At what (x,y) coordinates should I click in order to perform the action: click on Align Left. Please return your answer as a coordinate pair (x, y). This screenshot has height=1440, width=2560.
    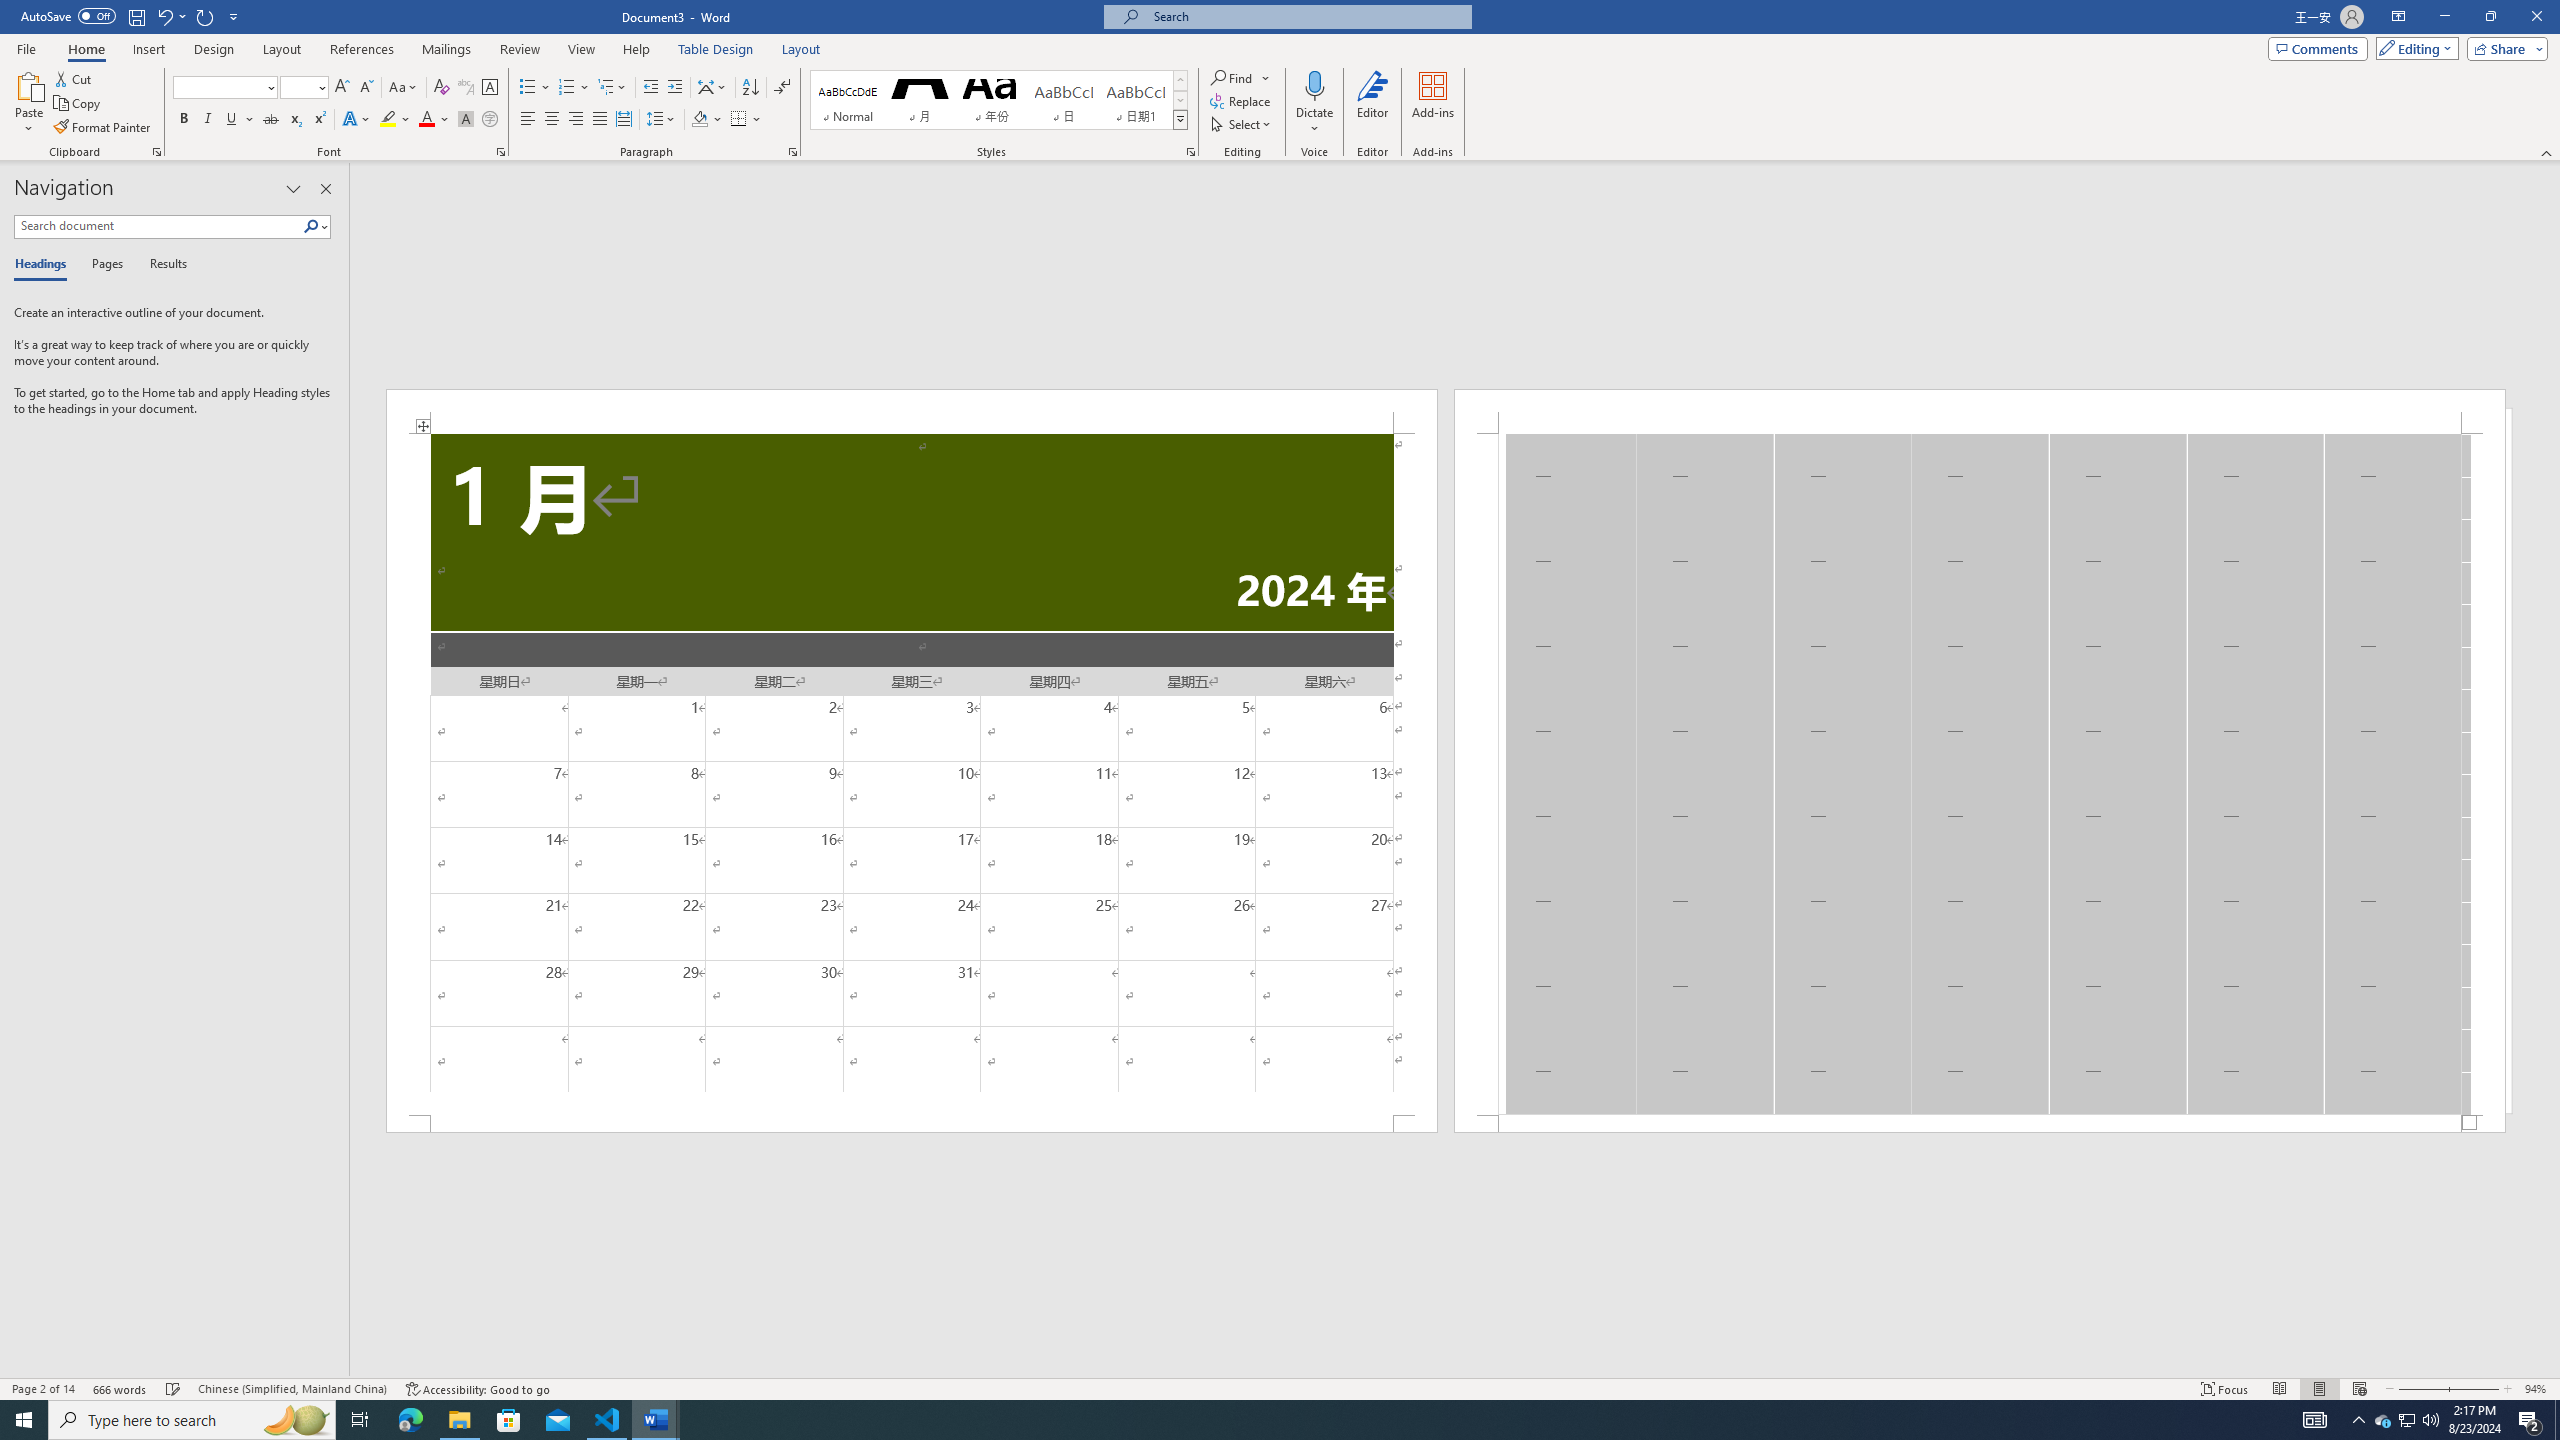
    Looking at the image, I should click on (528, 120).